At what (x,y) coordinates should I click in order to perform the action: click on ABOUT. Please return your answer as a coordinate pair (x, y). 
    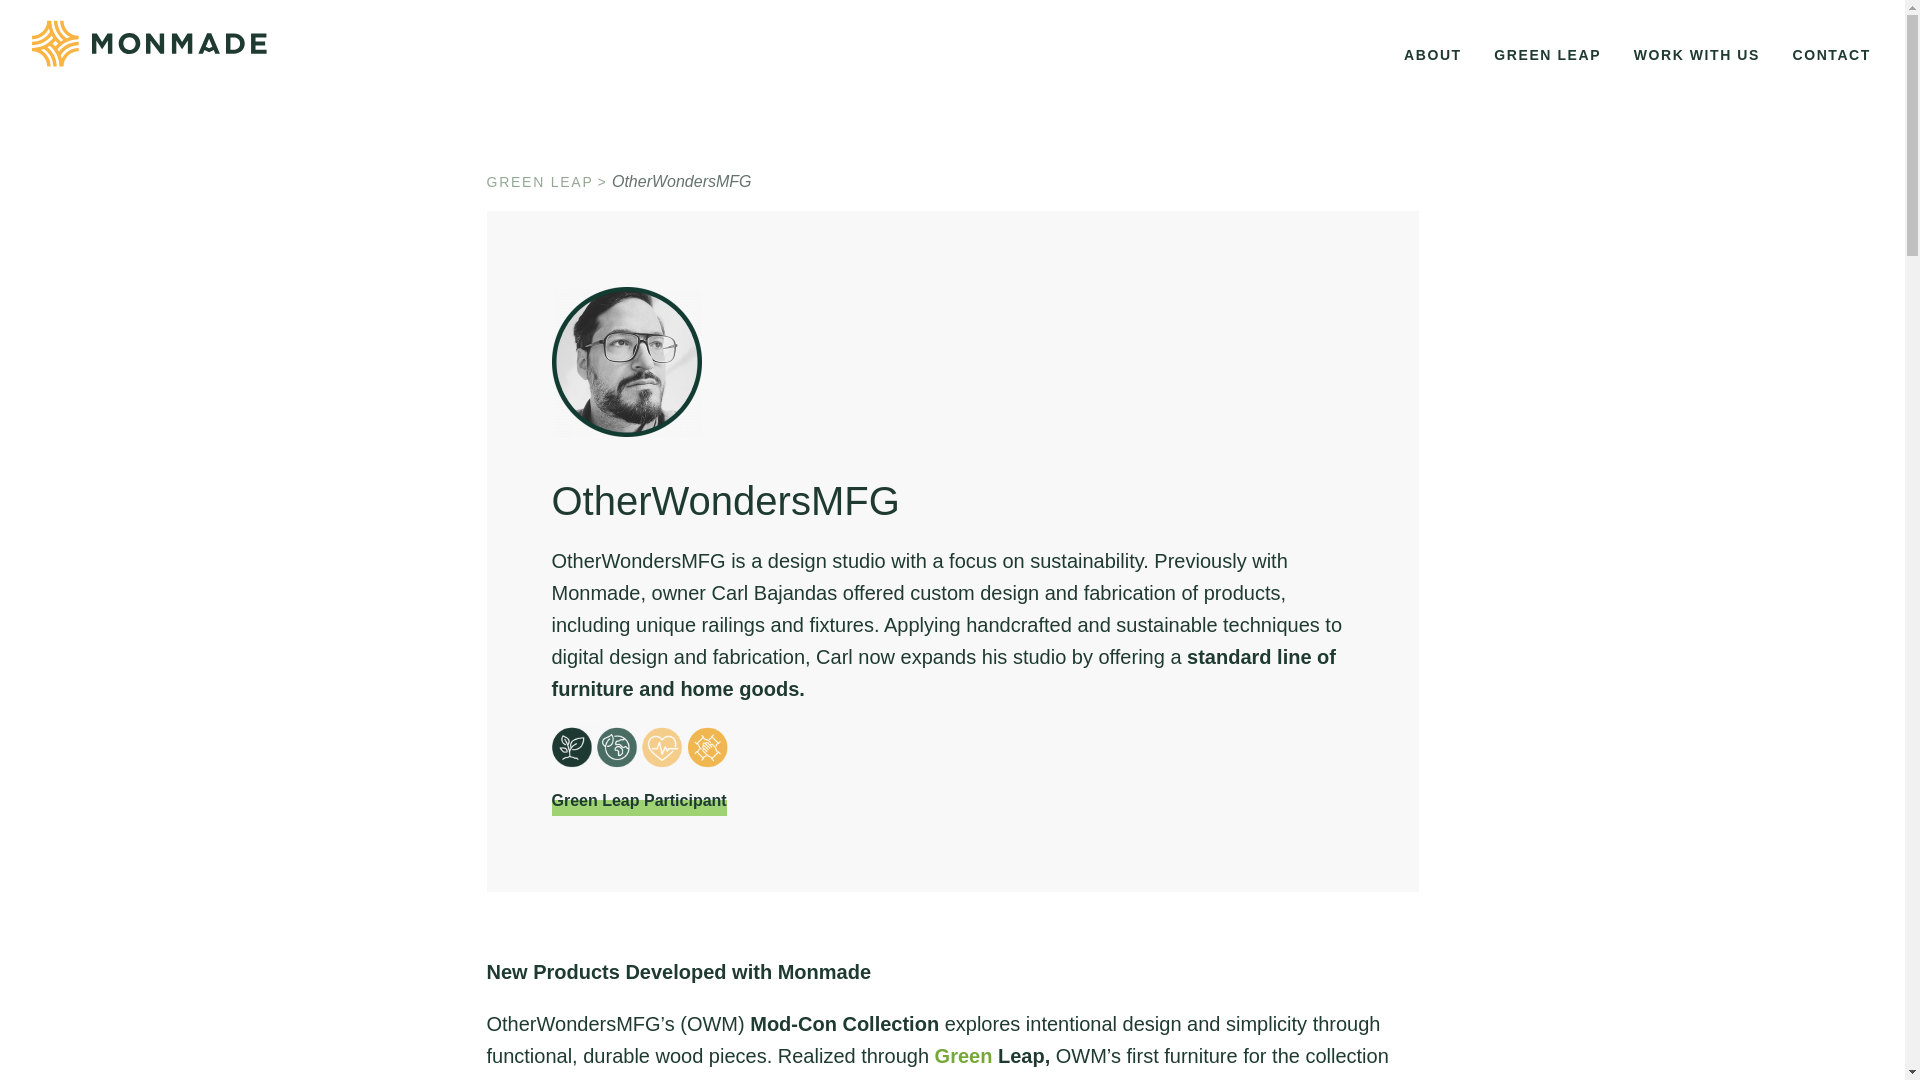
    Looking at the image, I should click on (1432, 55).